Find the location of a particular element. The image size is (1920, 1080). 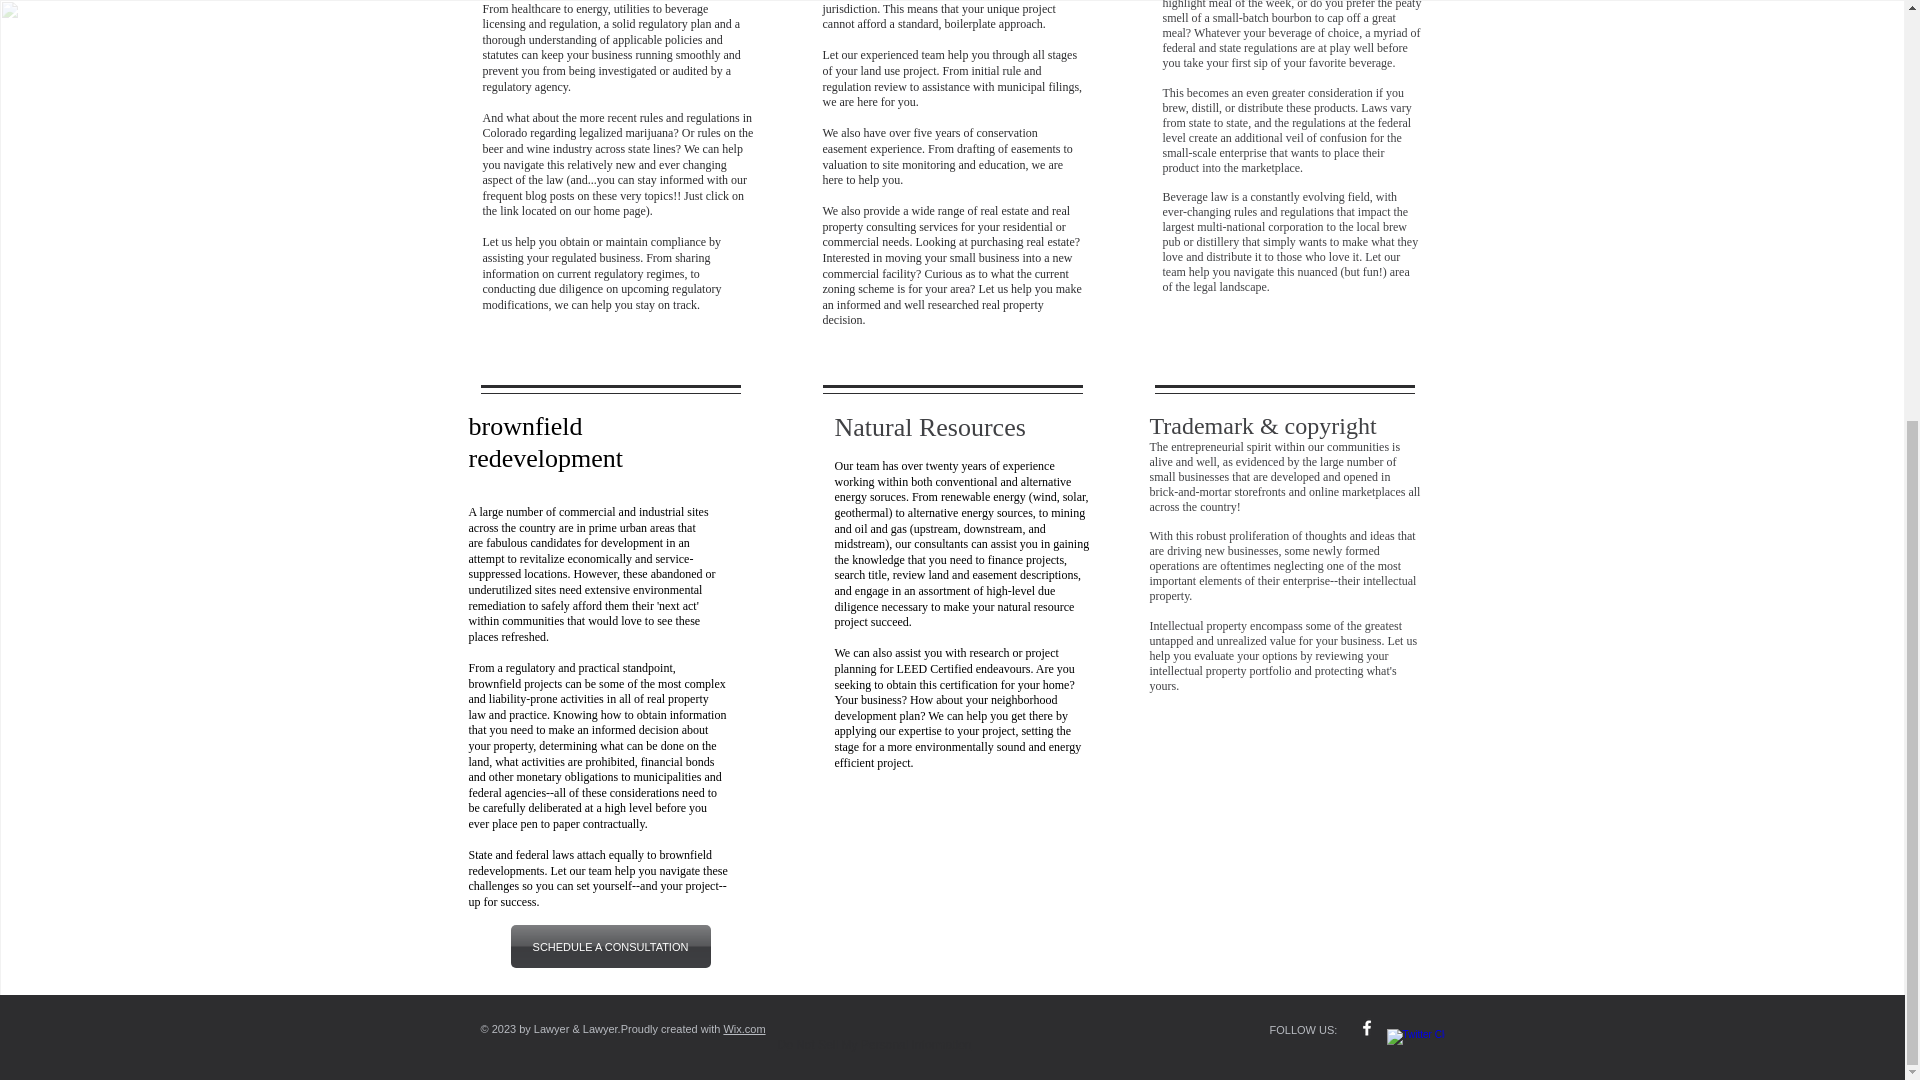

Do Not Sell My Personal Information is located at coordinates (874, 1046).